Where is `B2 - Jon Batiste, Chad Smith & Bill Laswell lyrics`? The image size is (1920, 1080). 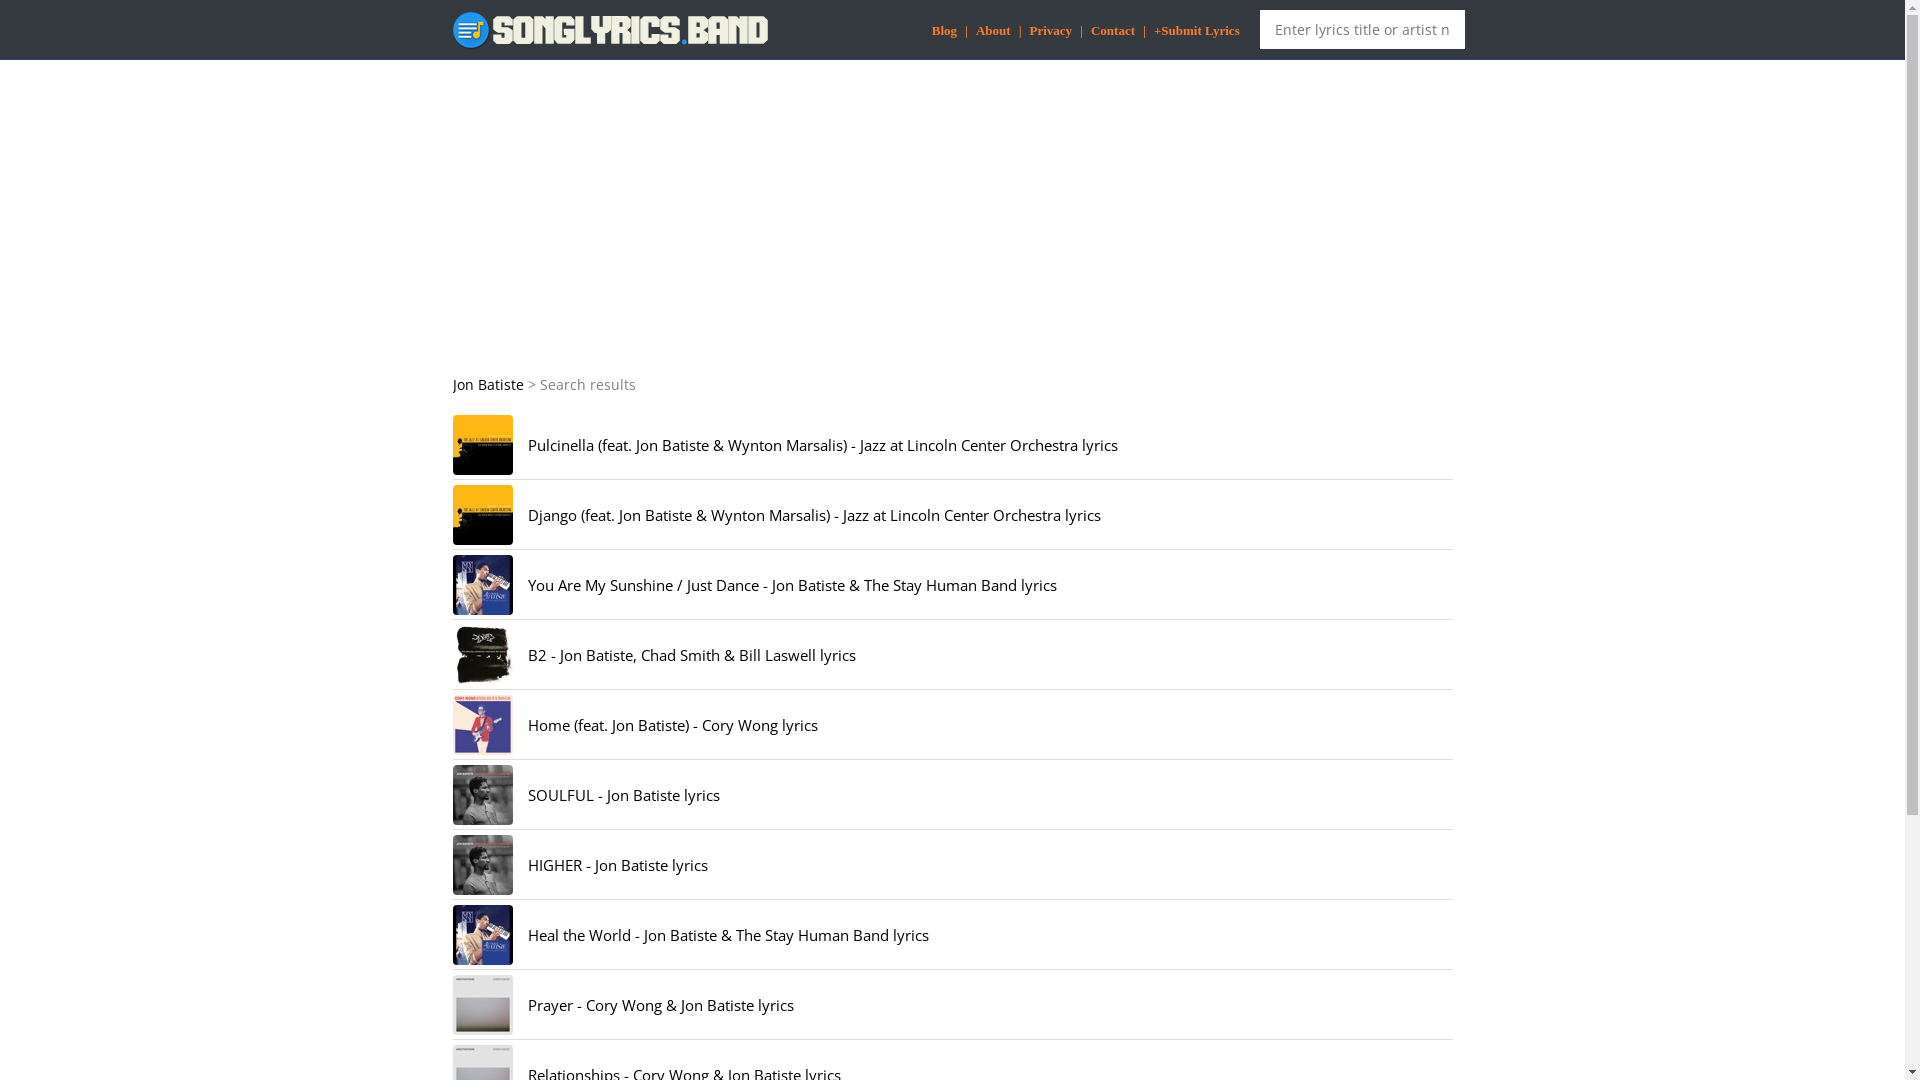 B2 - Jon Batiste, Chad Smith & Bill Laswell lyrics is located at coordinates (482, 655).